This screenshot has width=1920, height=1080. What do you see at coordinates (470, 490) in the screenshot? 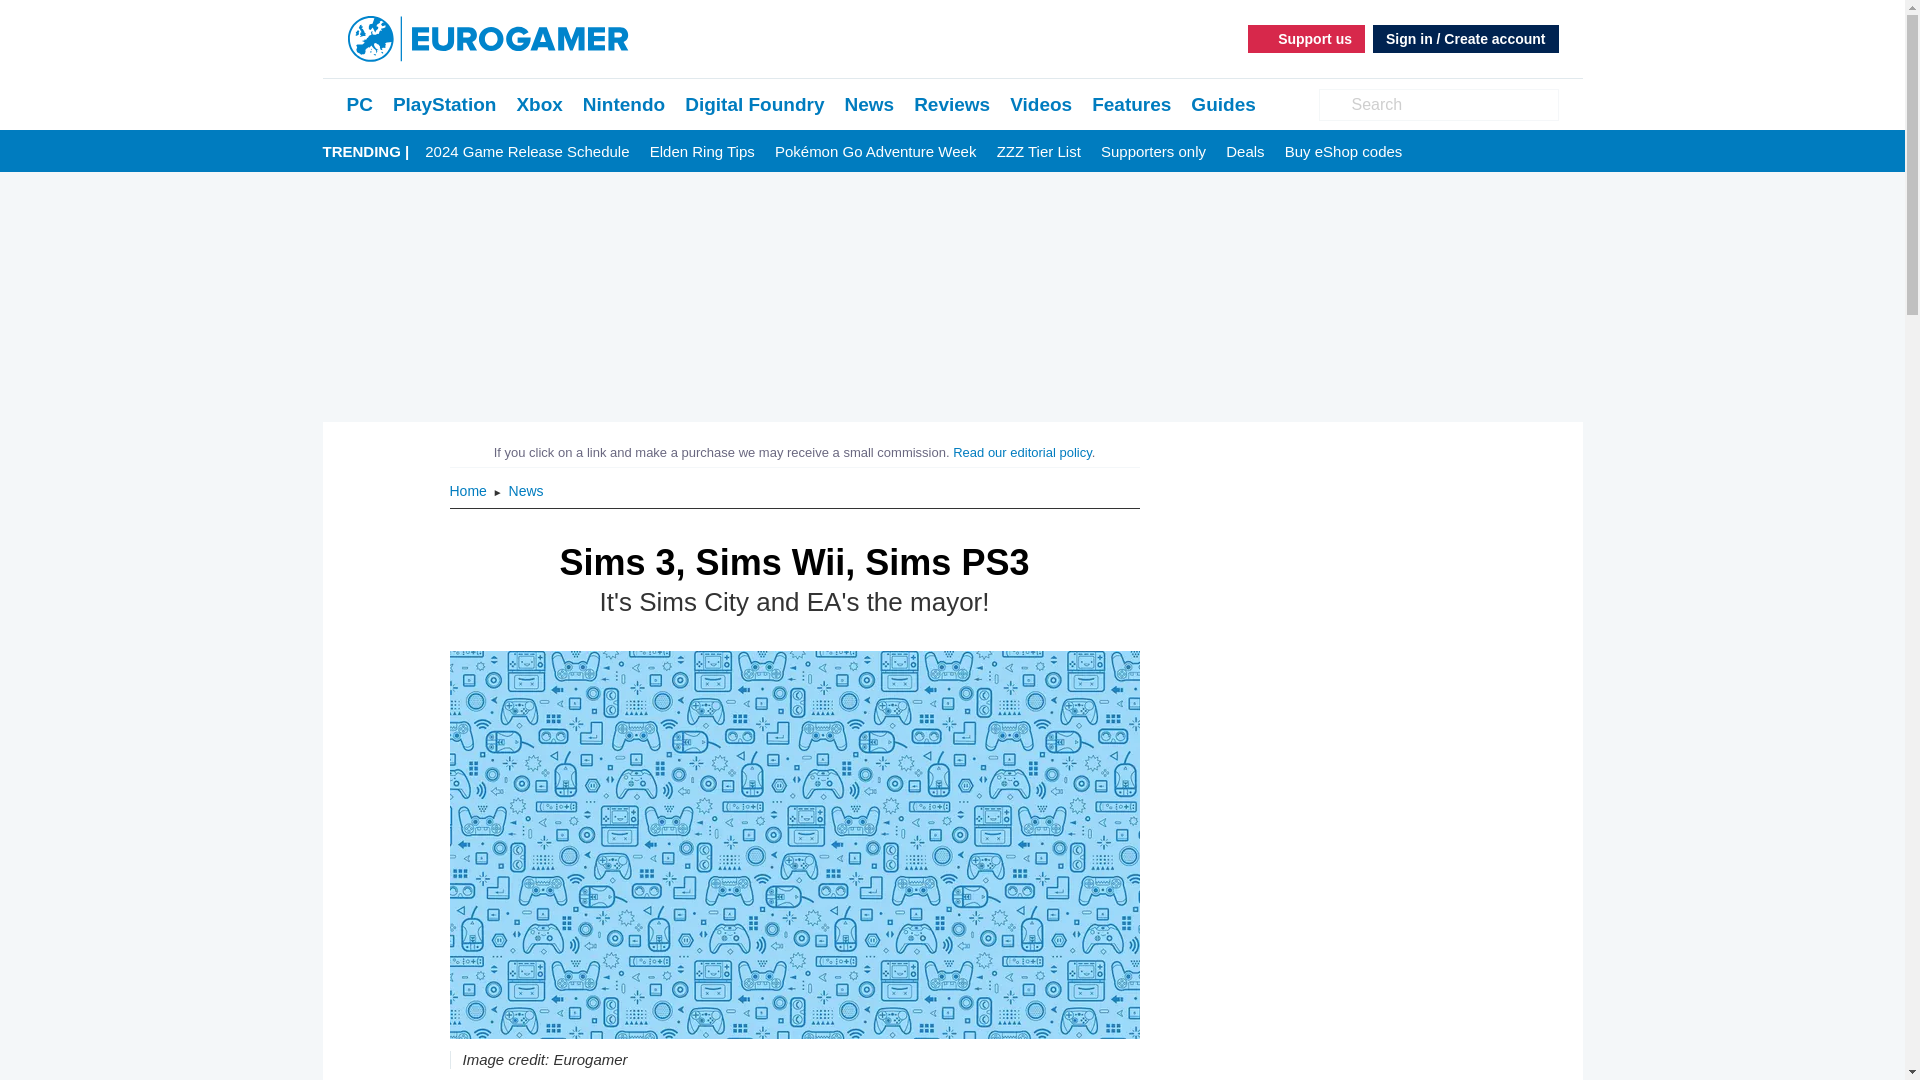
I see `Home` at bounding box center [470, 490].